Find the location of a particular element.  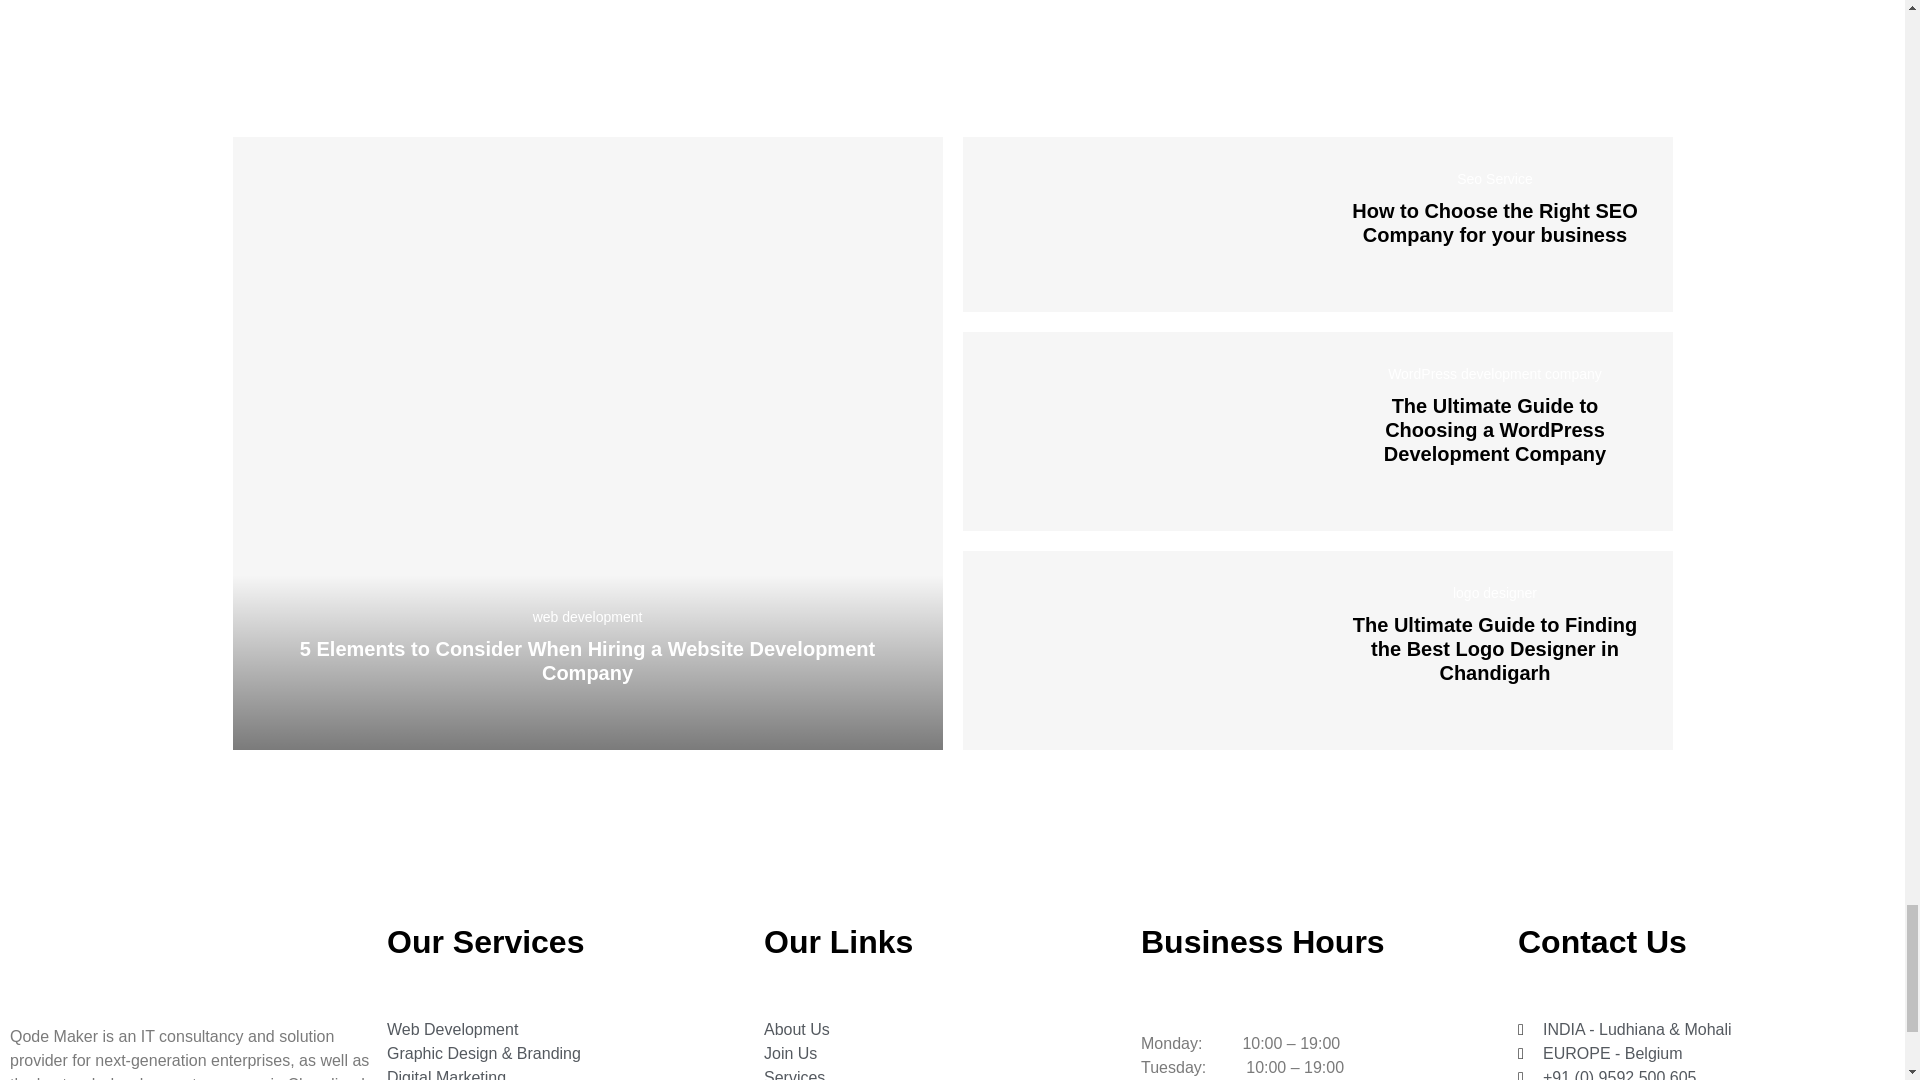

How to Choose the Right SEO Company for your business is located at coordinates (1139, 224).